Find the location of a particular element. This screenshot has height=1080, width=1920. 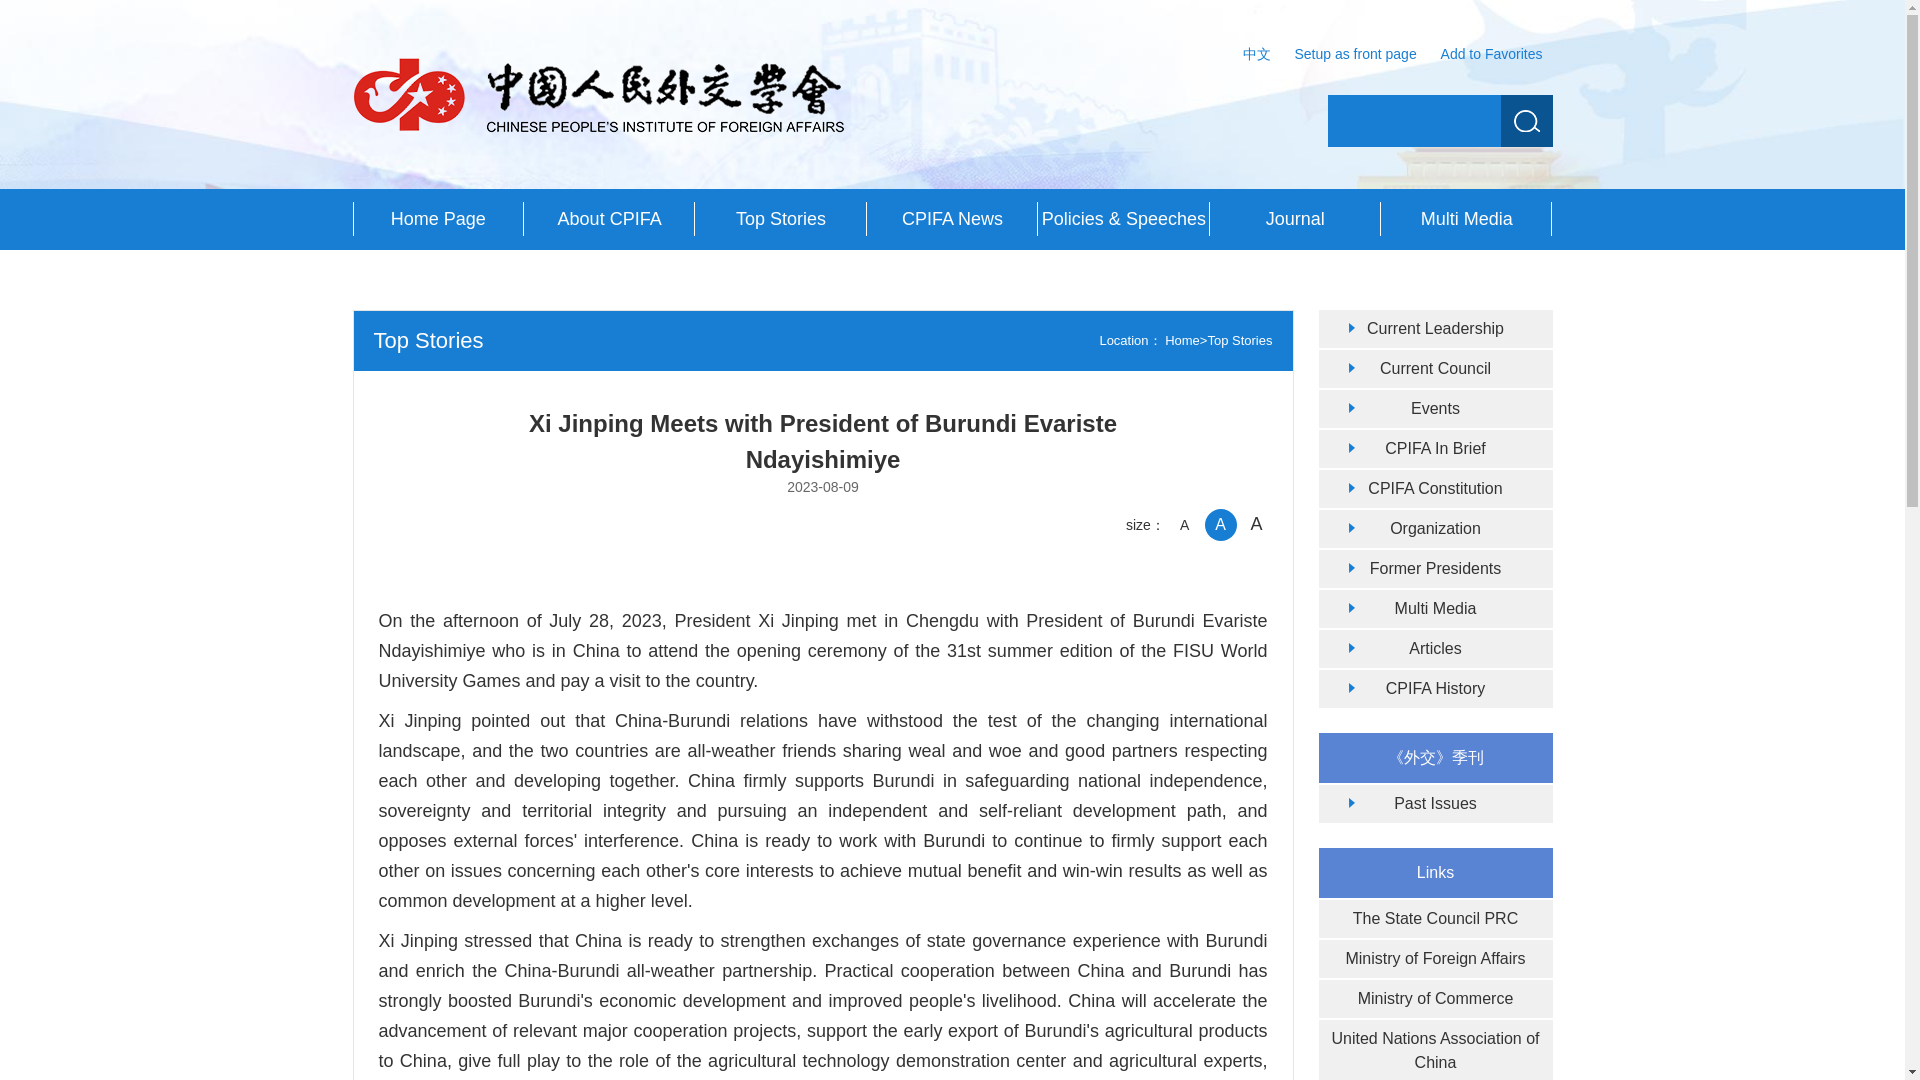

CPIFA News is located at coordinates (952, 219).